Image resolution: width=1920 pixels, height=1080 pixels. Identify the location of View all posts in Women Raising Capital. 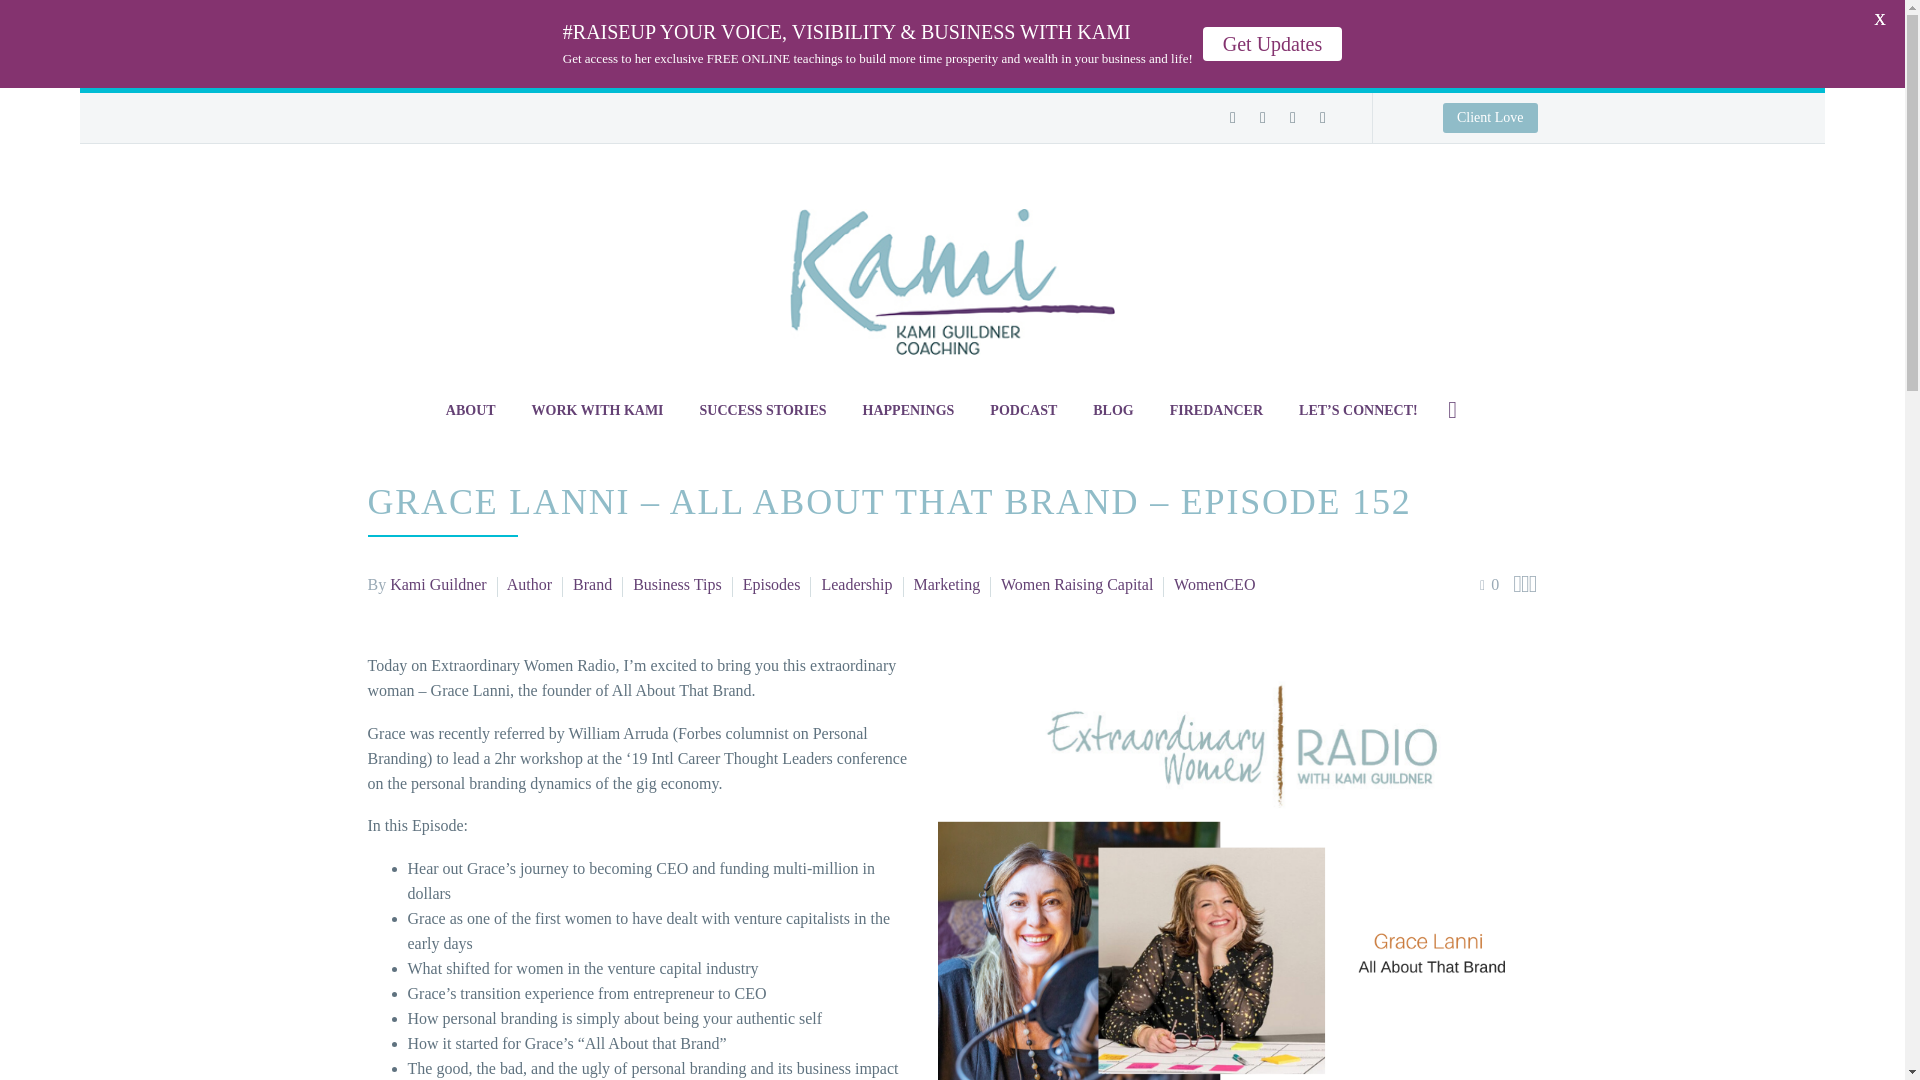
(1076, 584).